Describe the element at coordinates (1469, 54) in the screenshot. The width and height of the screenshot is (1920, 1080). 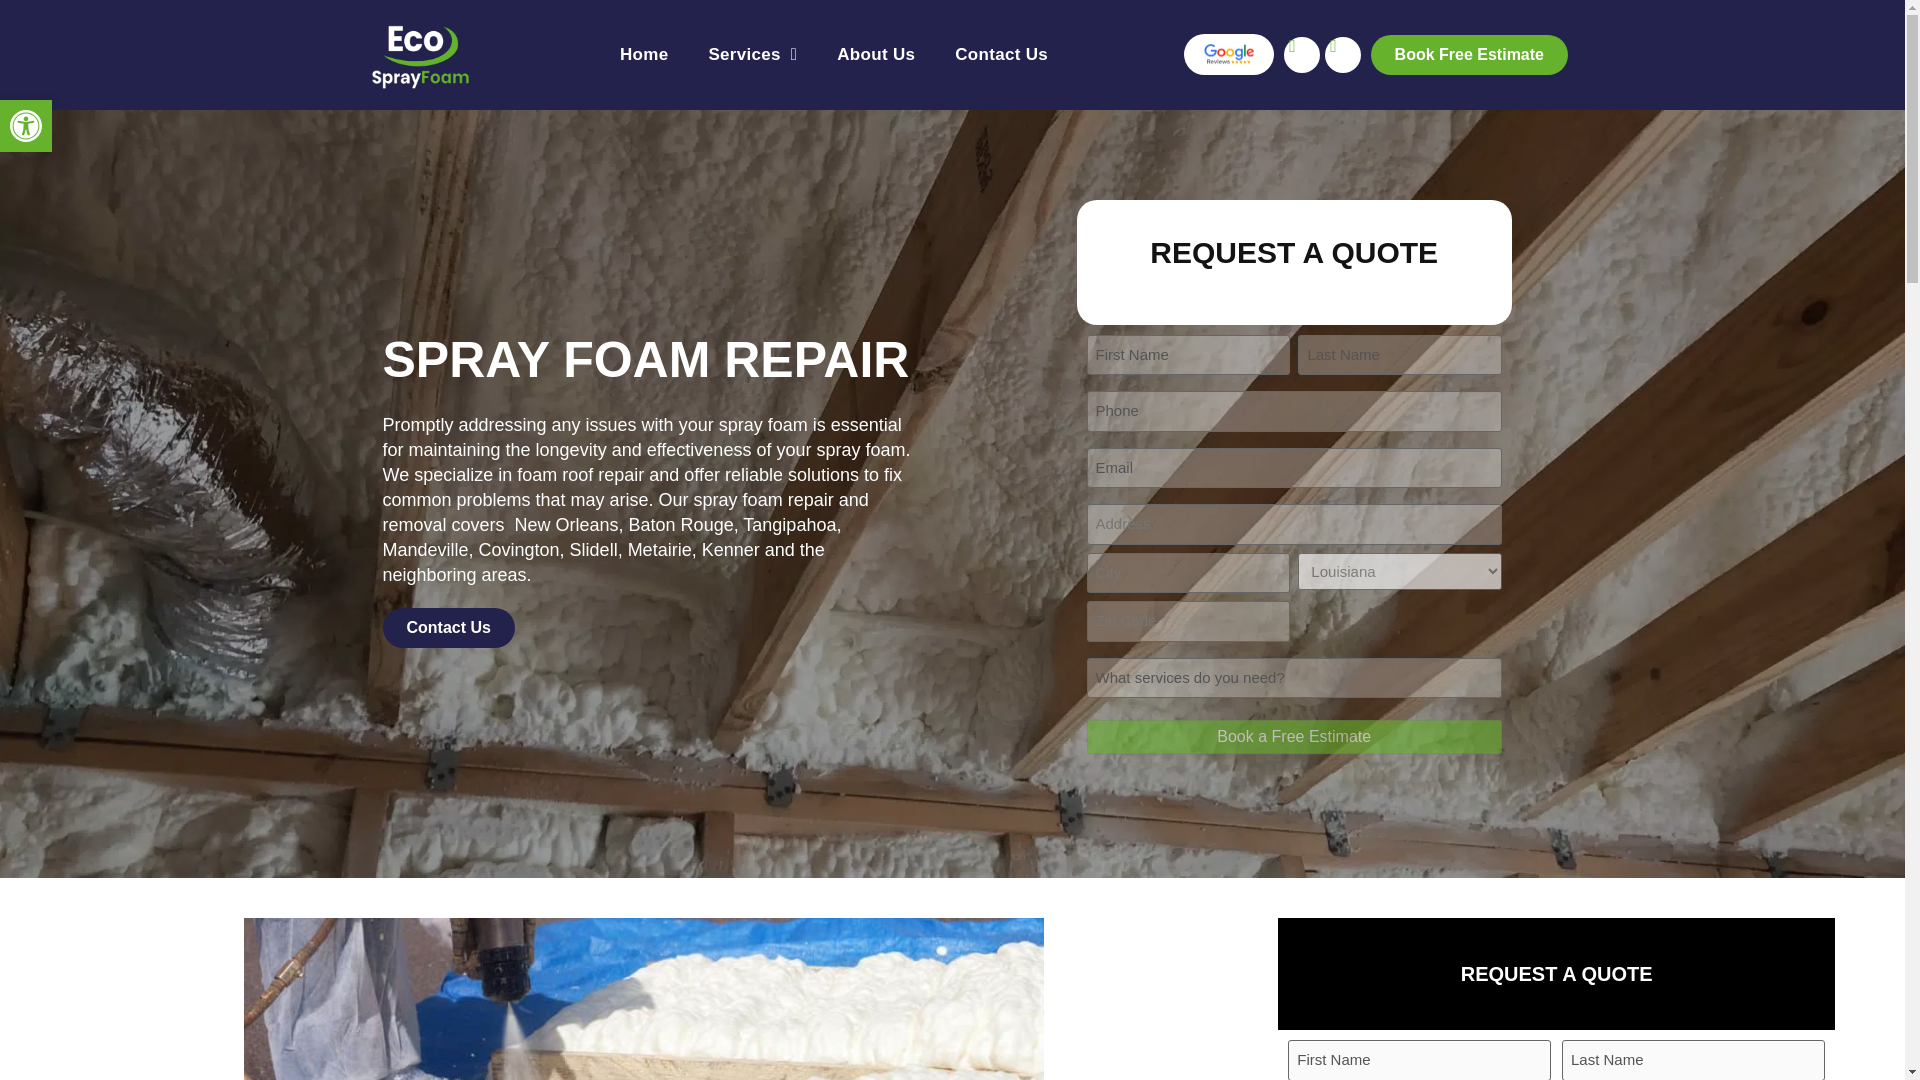
I see `Book Free Estimate` at that location.